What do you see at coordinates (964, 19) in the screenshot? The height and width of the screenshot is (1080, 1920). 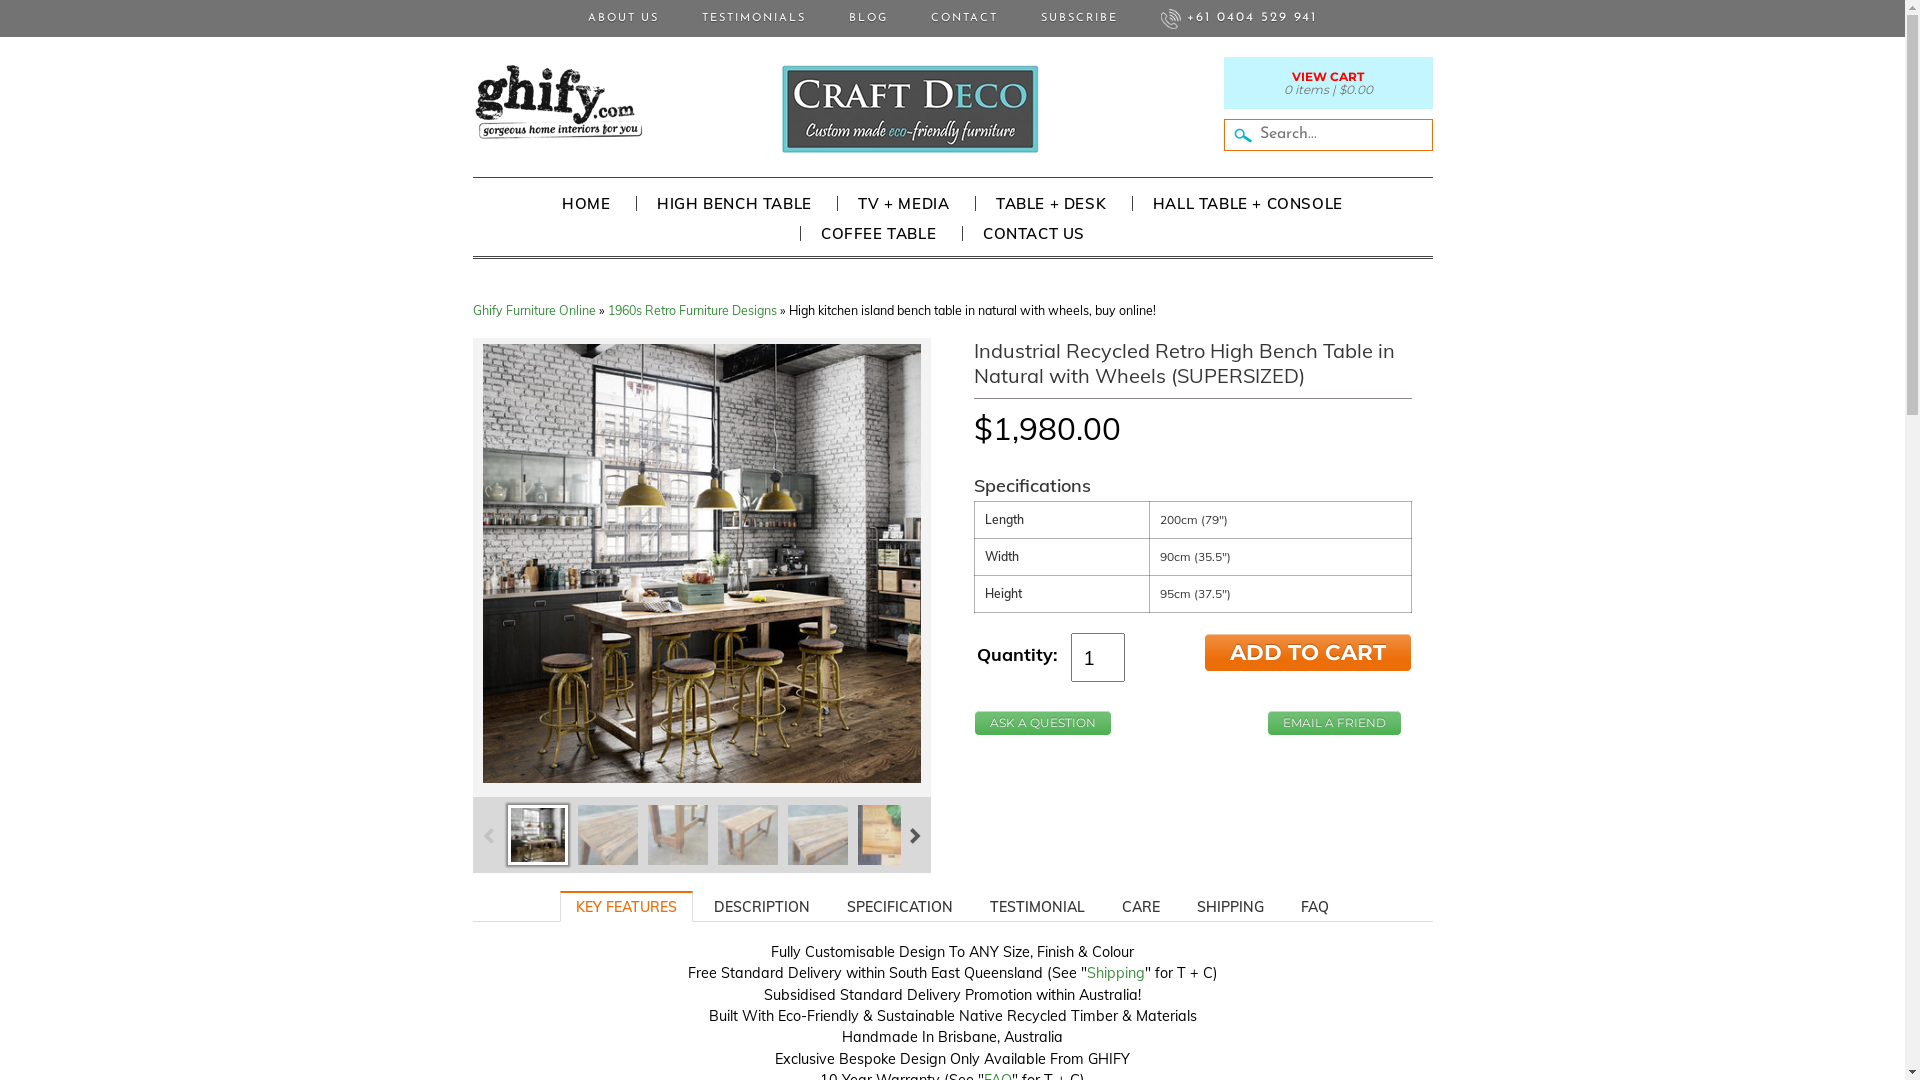 I see `CONTACT` at bounding box center [964, 19].